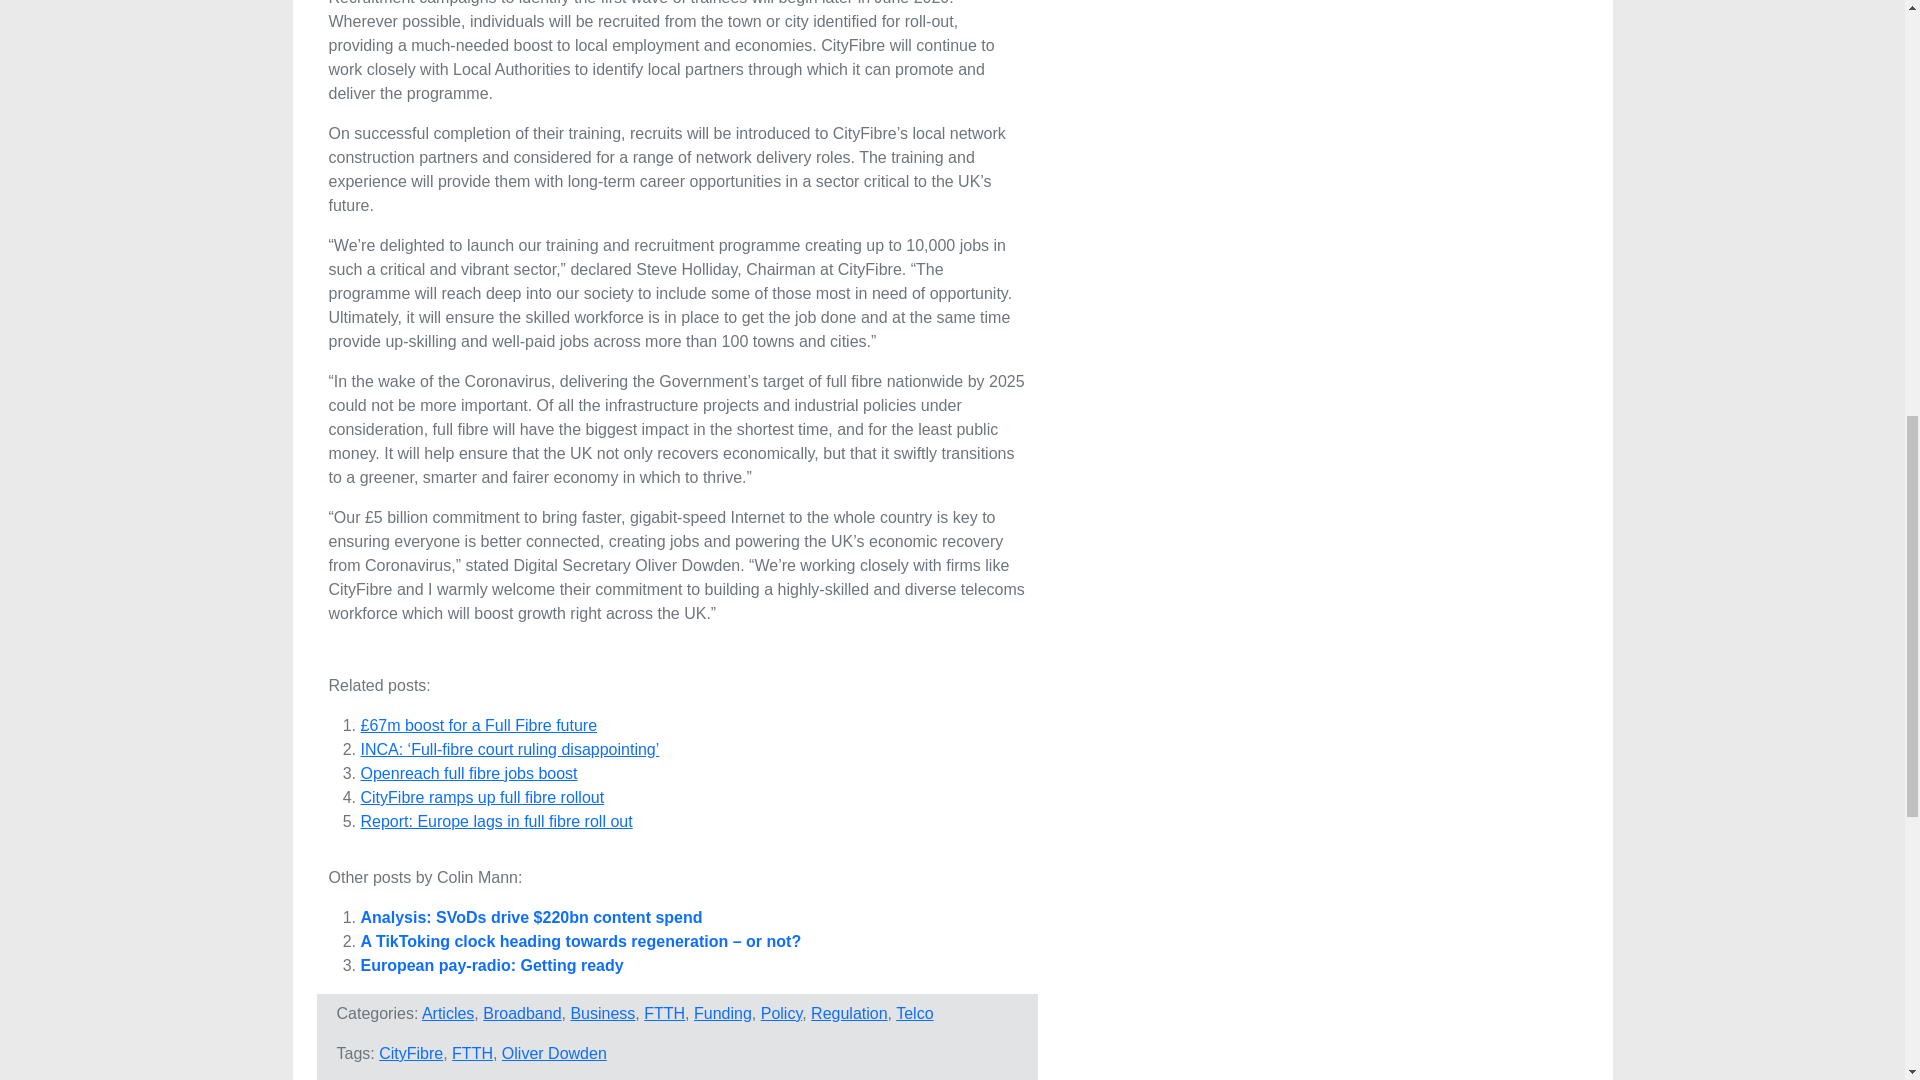 The width and height of the screenshot is (1920, 1080). I want to click on European pay-radio: Getting ready, so click(491, 965).